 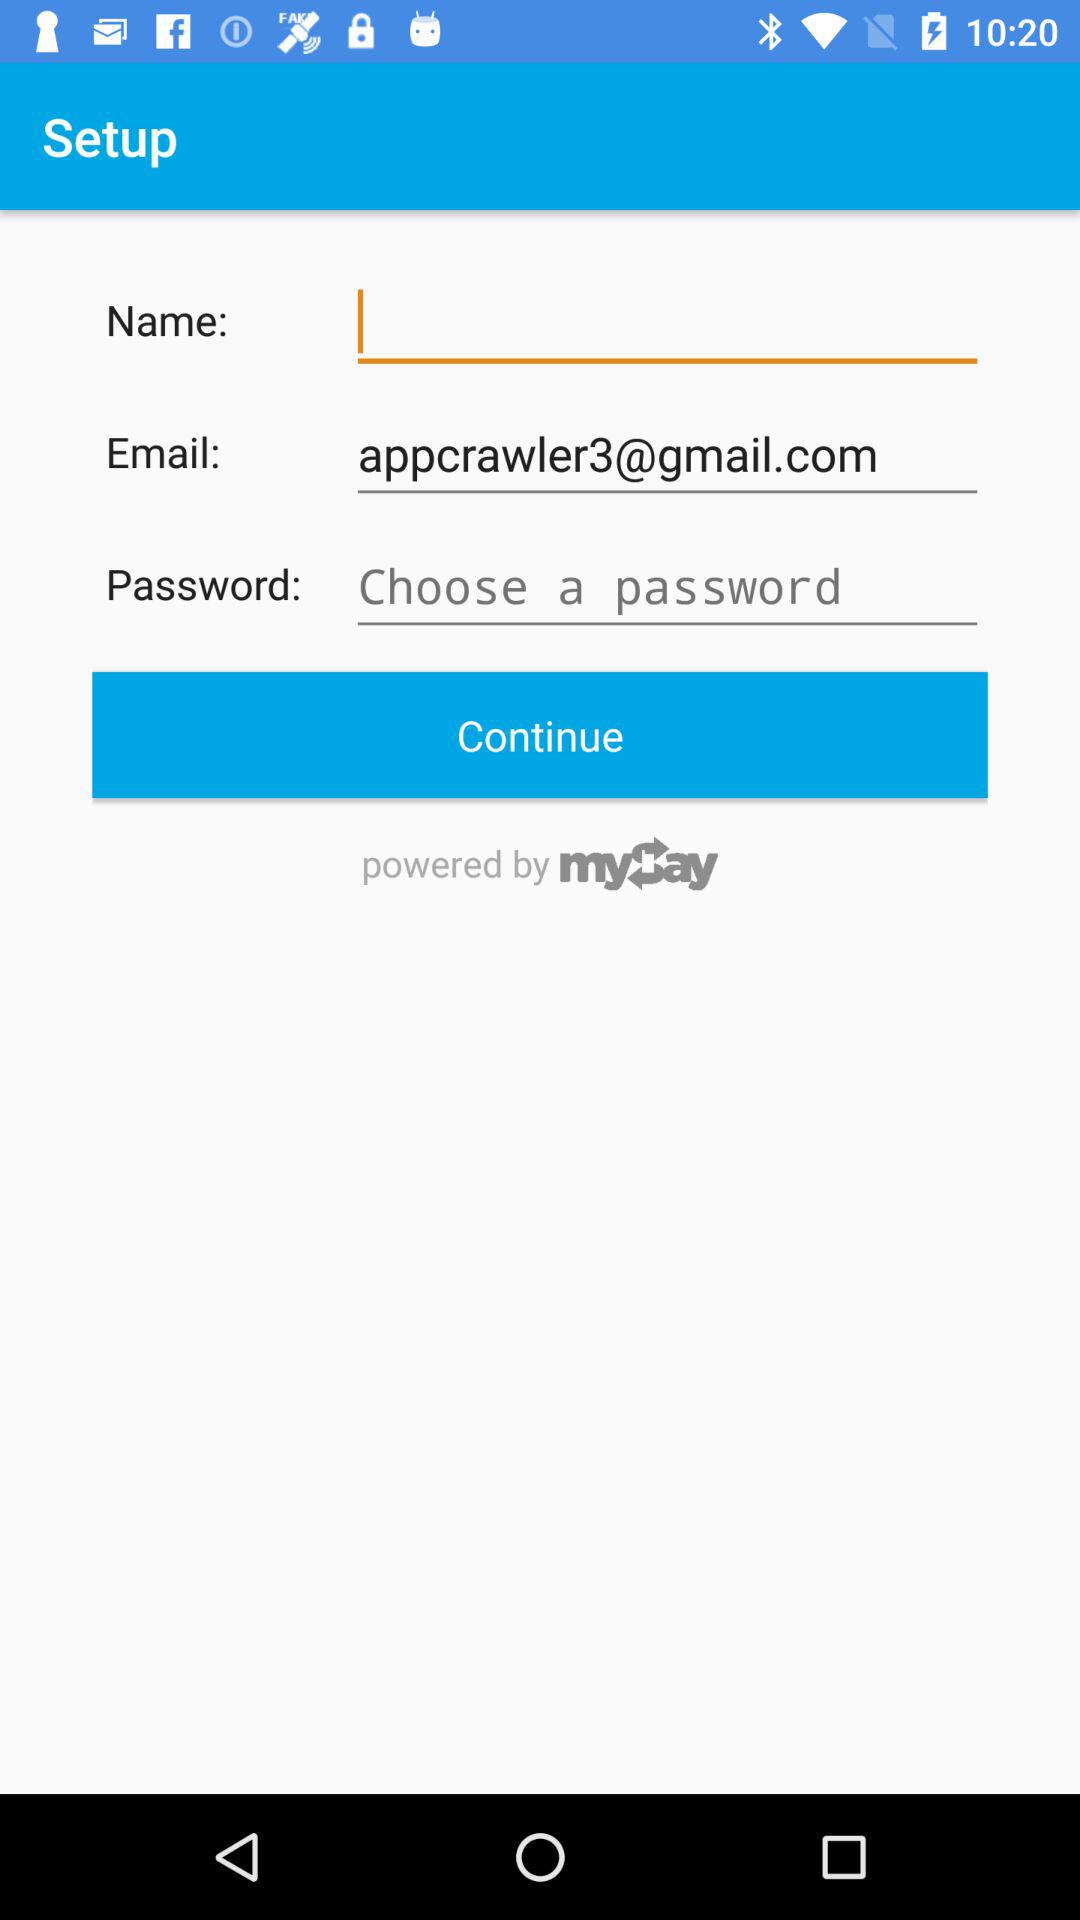 What do you see at coordinates (667, 586) in the screenshot?
I see `open icon below appcrawler3@gmail.com icon` at bounding box center [667, 586].